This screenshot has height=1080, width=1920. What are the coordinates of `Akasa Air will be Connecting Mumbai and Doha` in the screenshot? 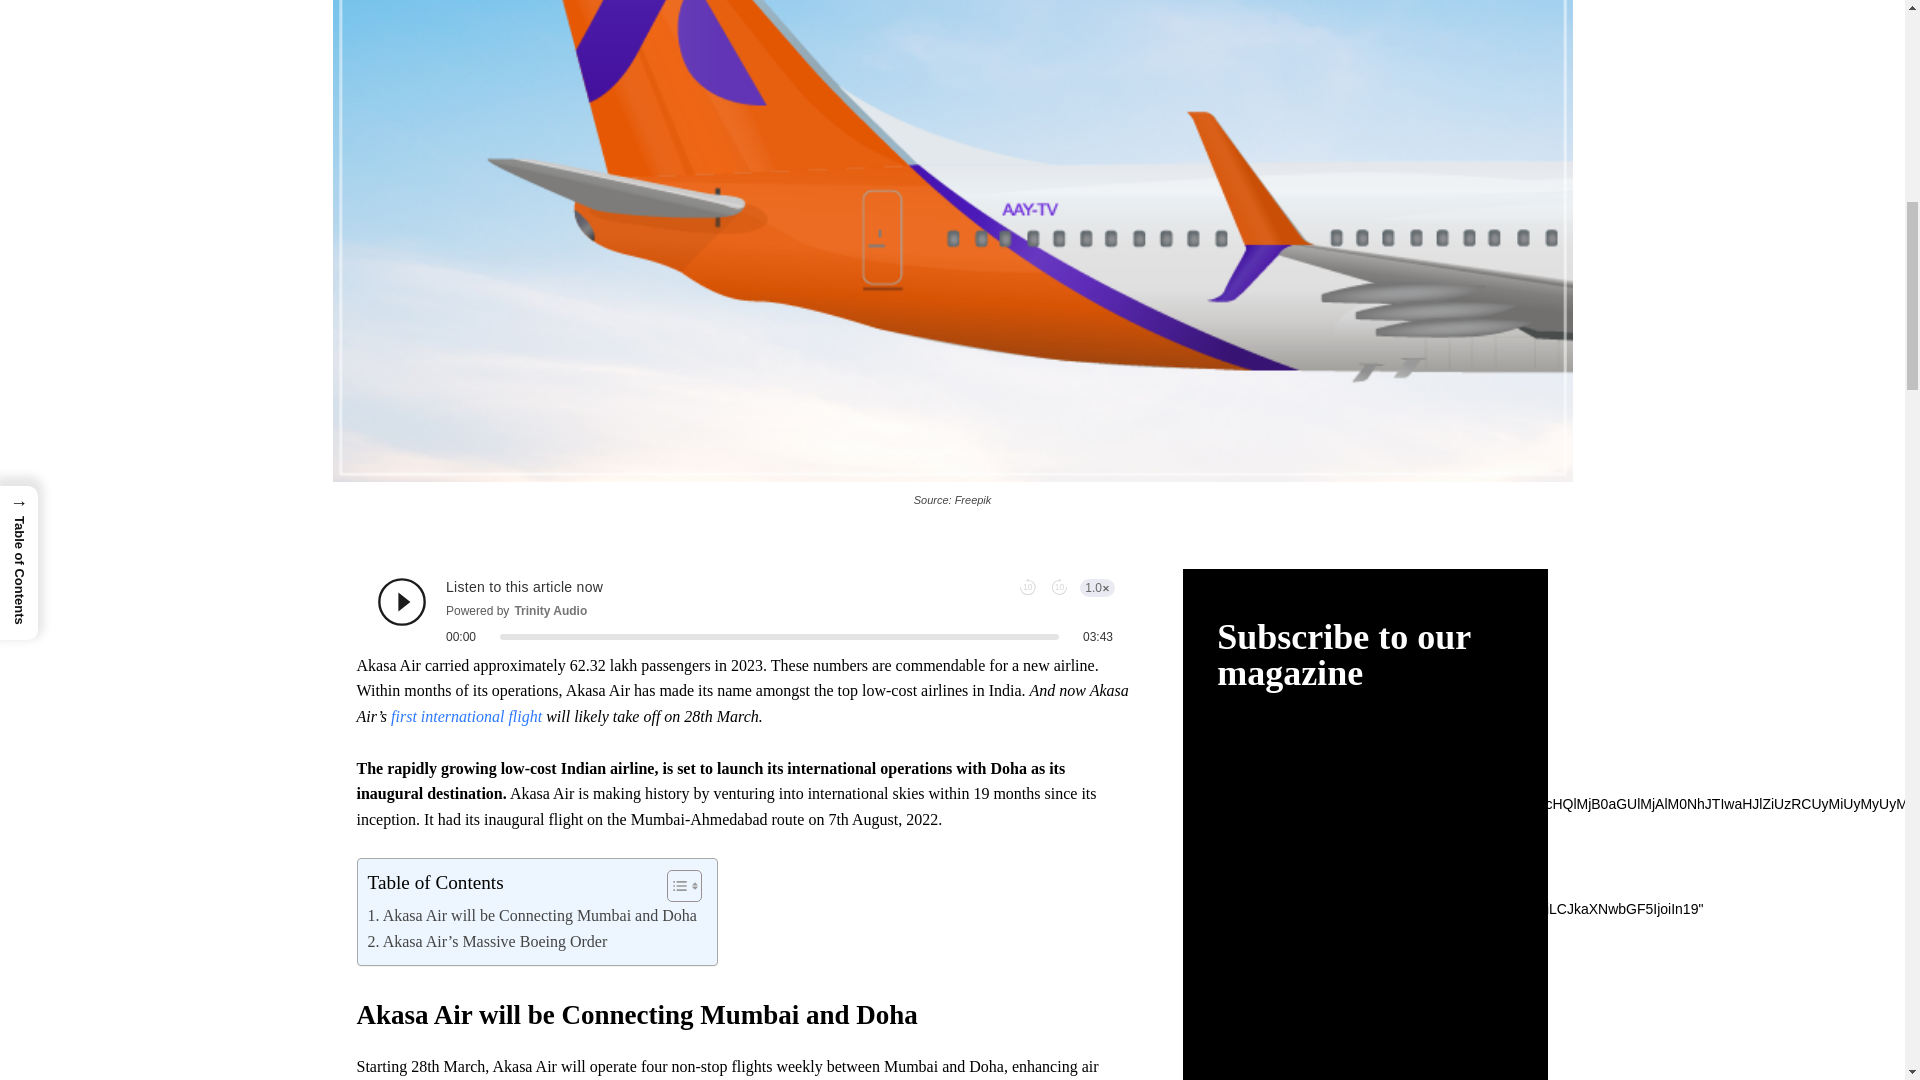 It's located at (532, 915).